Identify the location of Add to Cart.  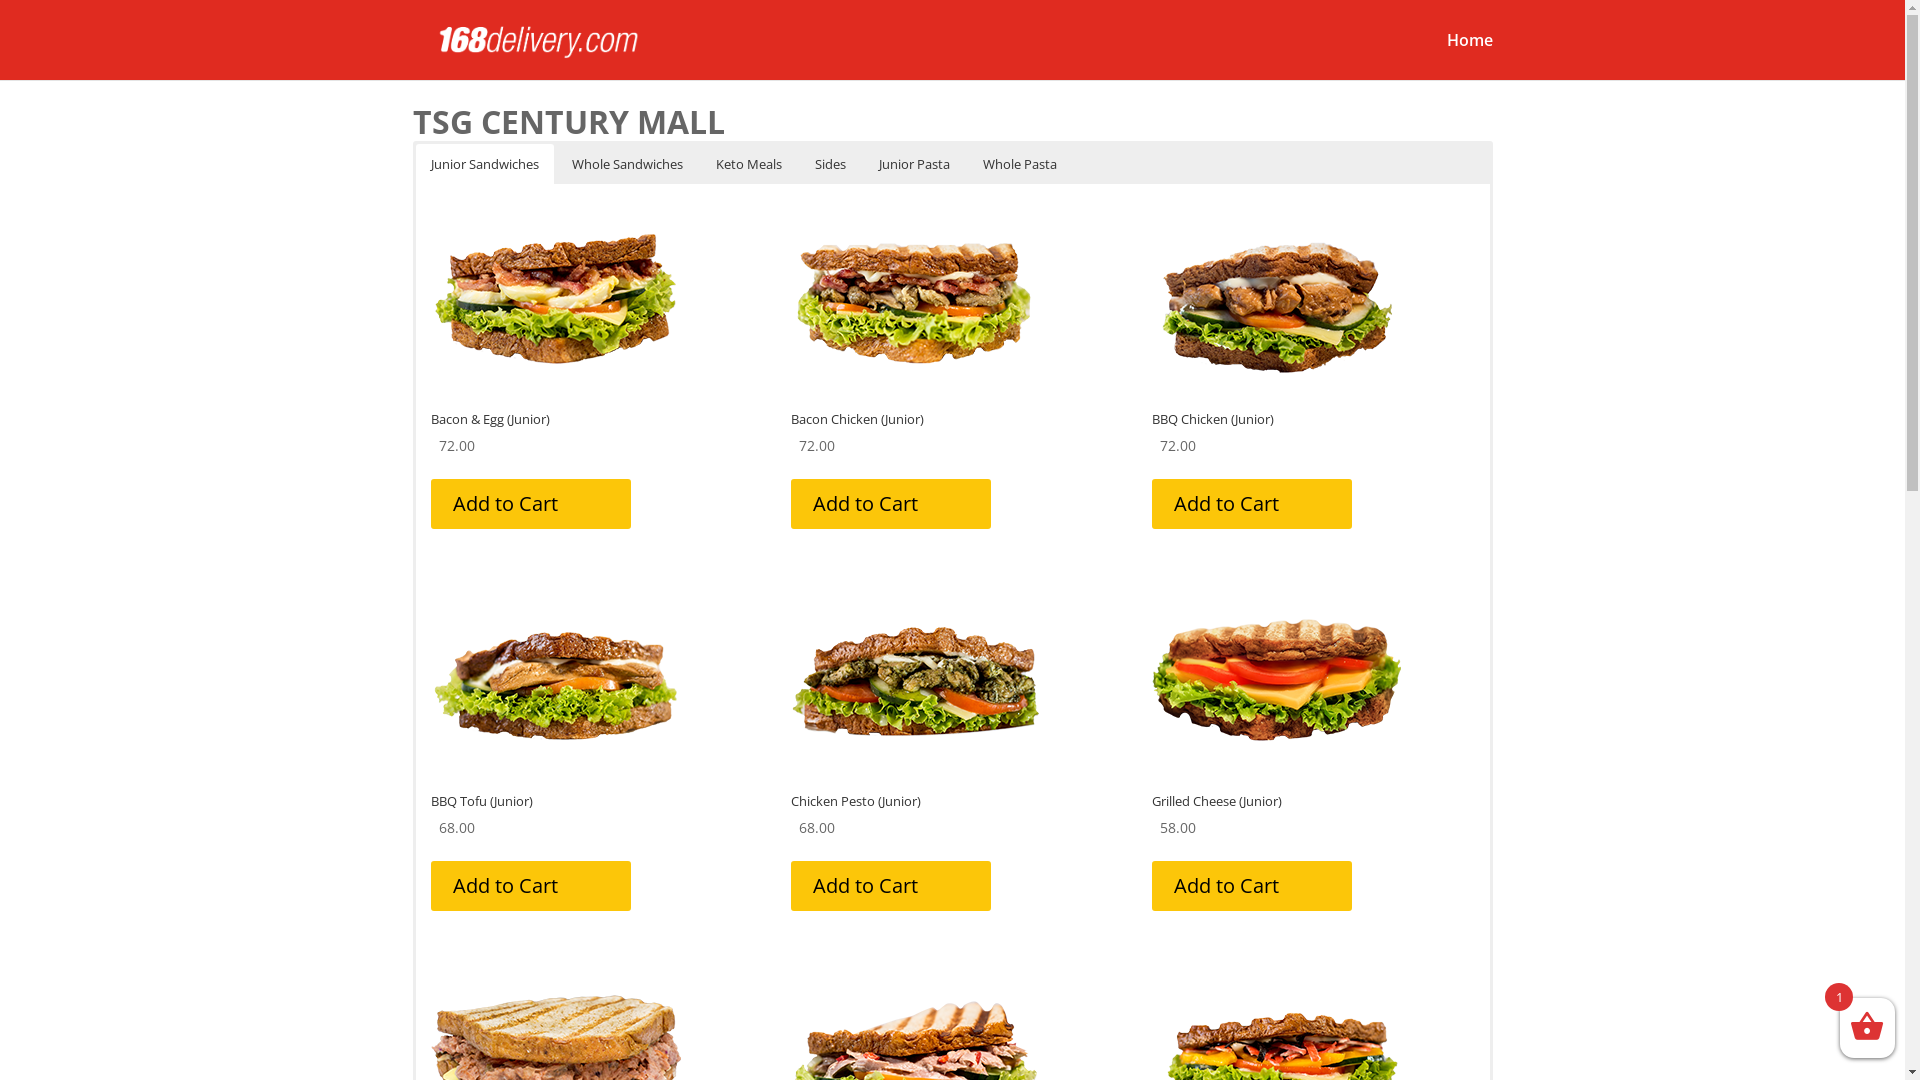
(891, 886).